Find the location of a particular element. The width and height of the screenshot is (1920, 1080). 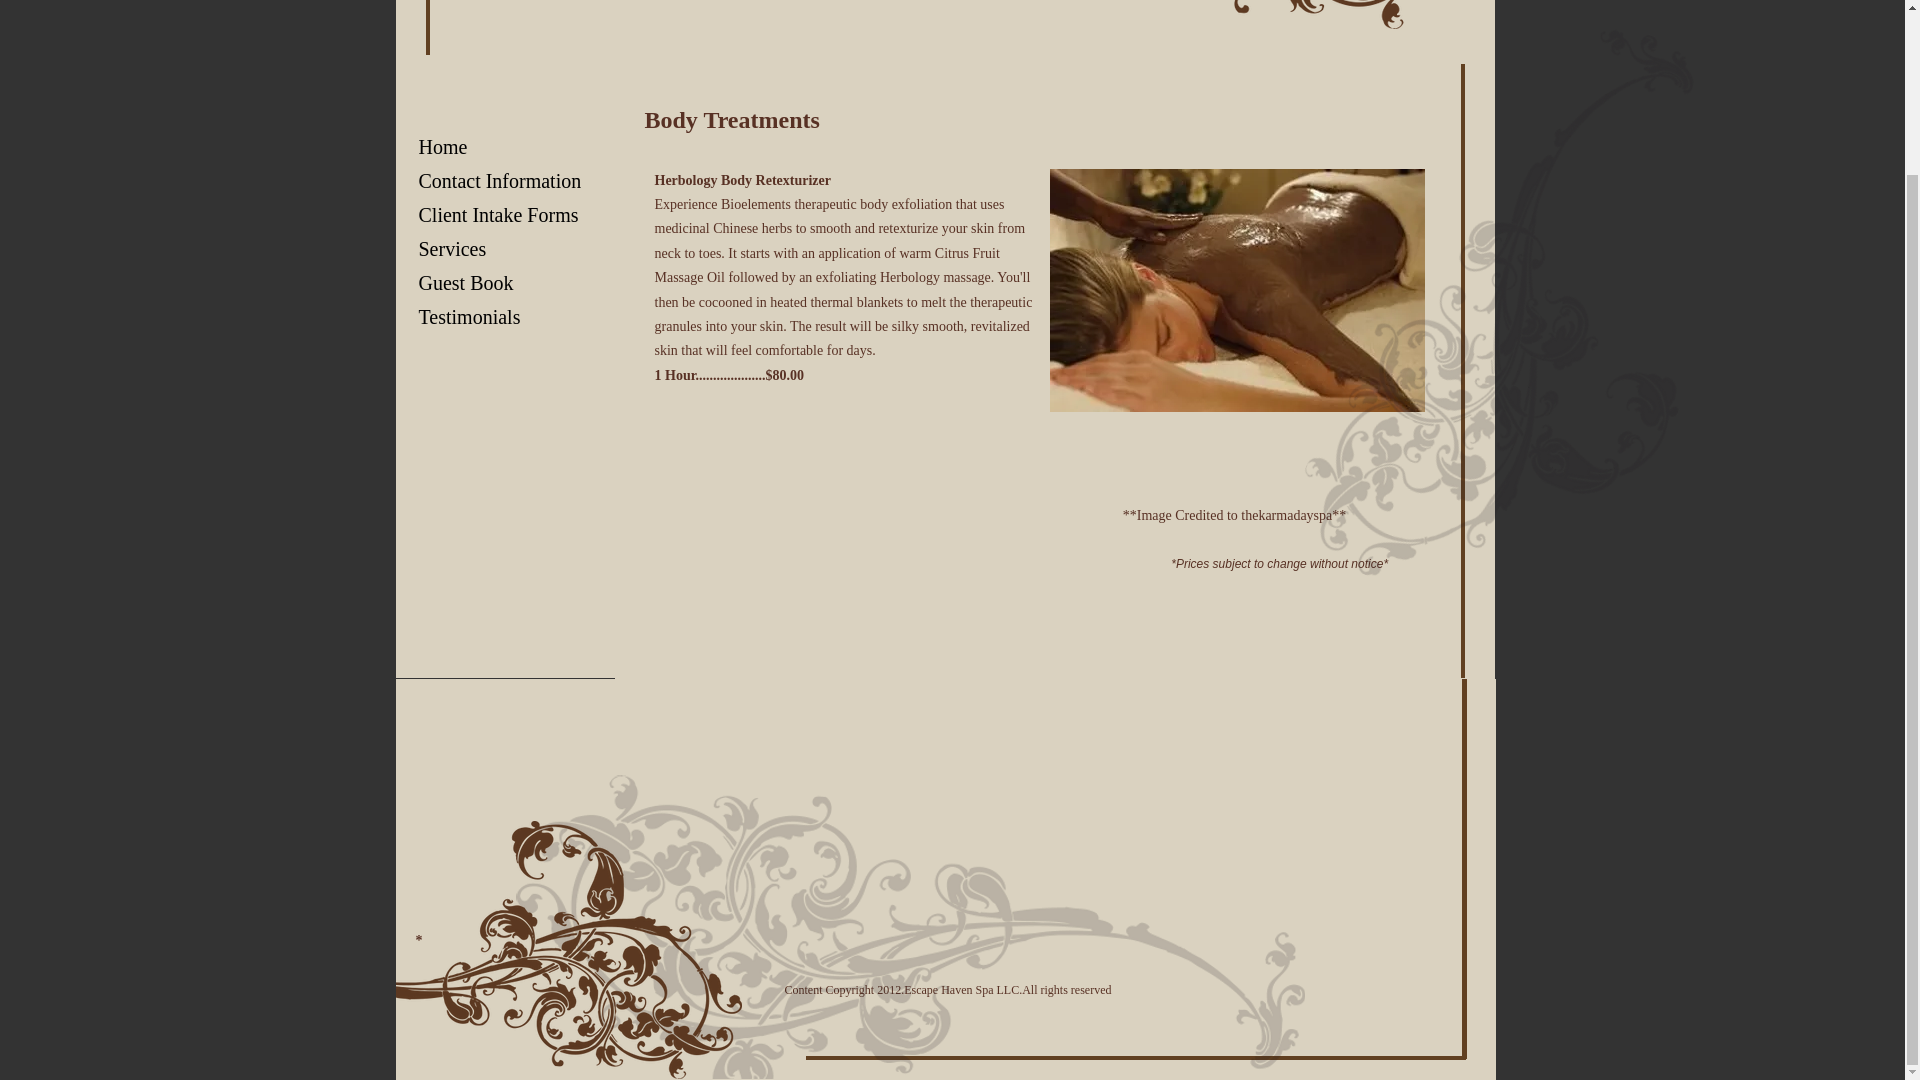

Home is located at coordinates (442, 147).